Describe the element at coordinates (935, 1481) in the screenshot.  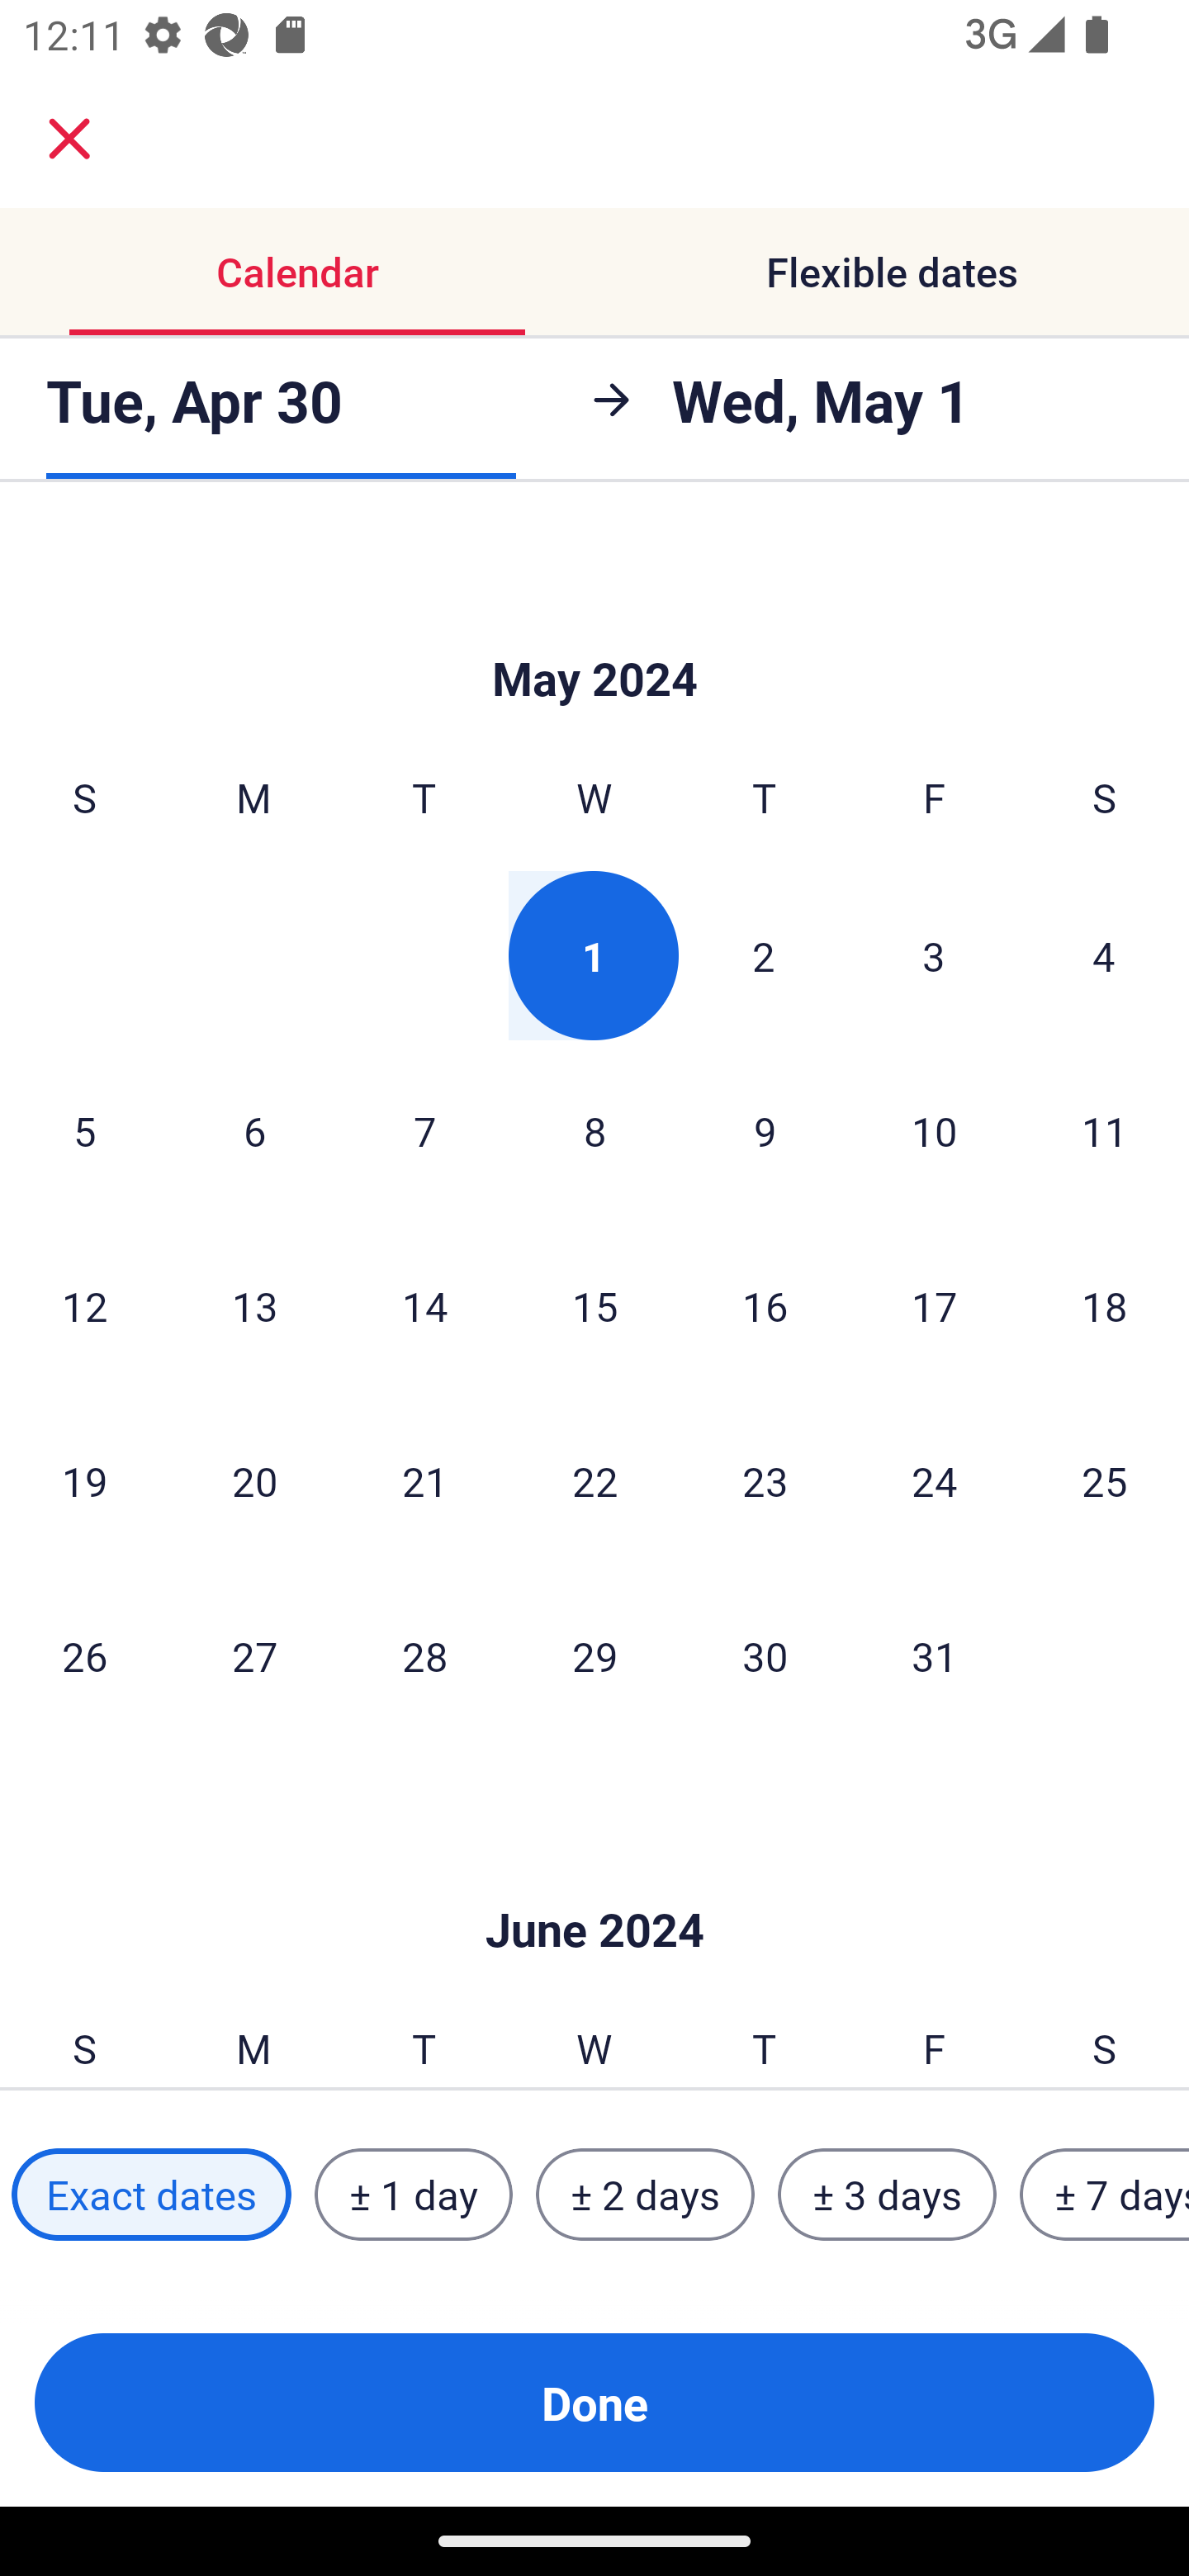
I see `24 Friday, May 24, 2024` at that location.